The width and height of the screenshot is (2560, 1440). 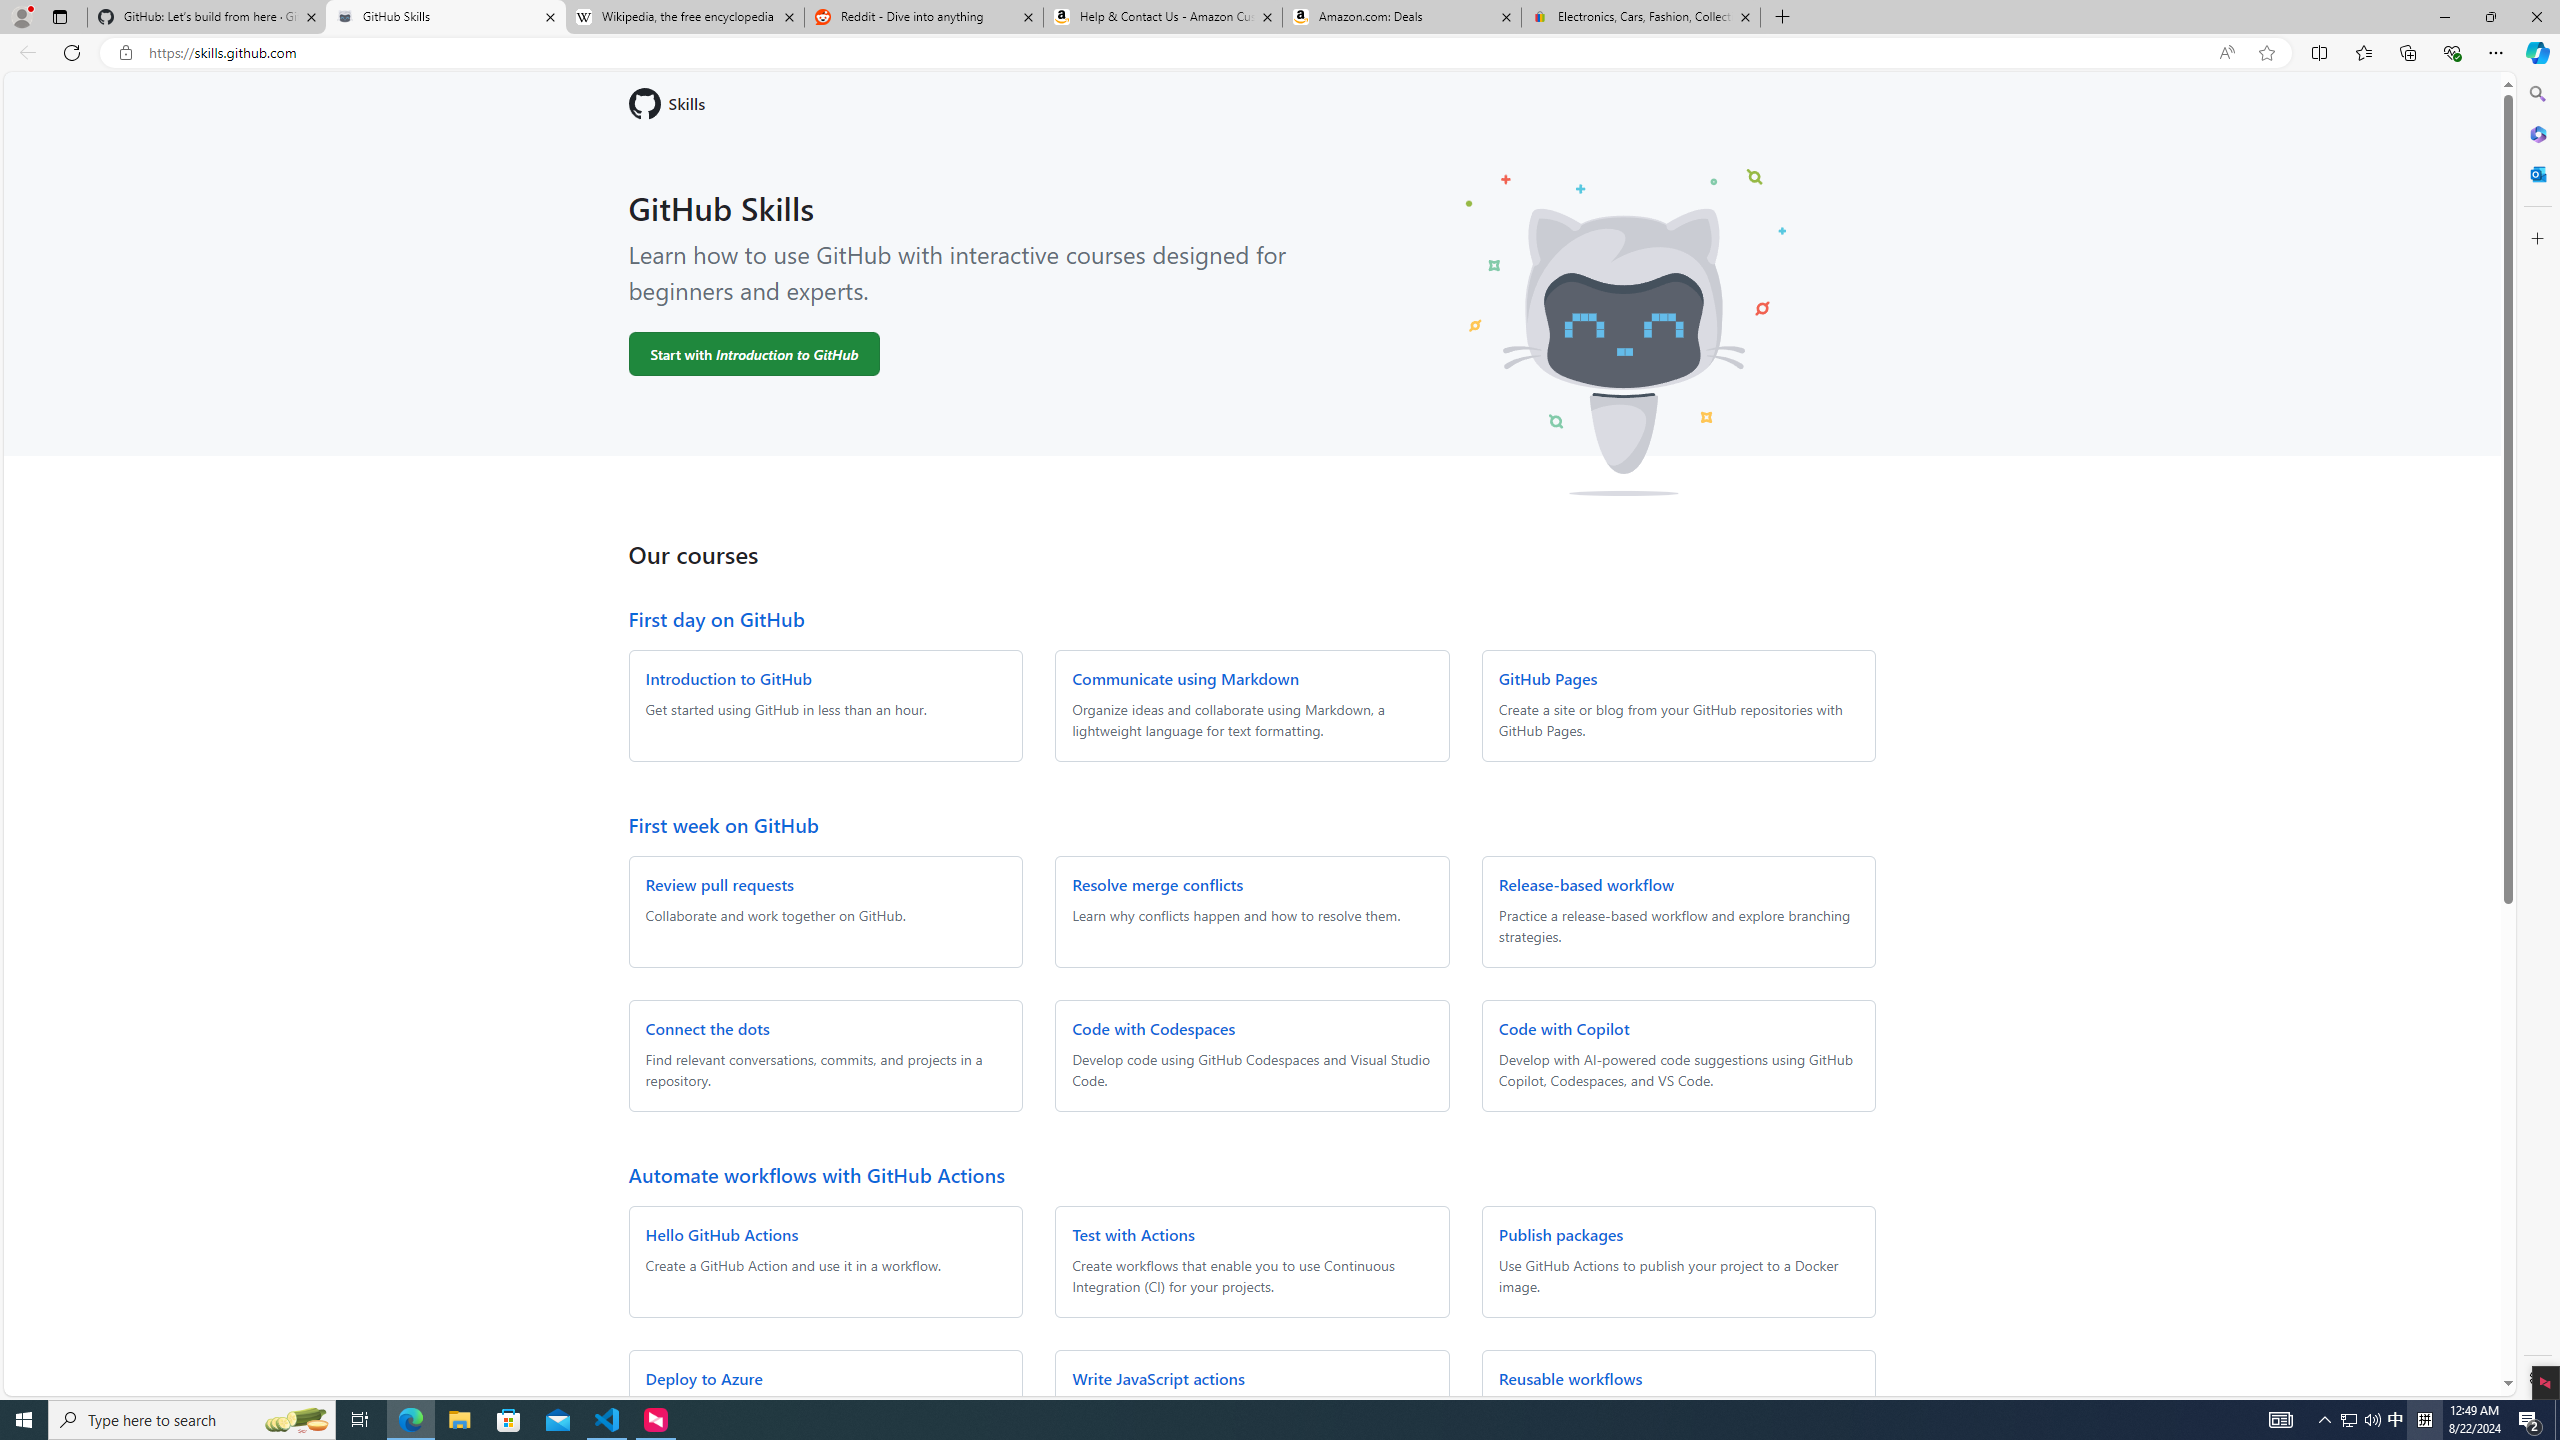 What do you see at coordinates (715, 618) in the screenshot?
I see `First day on GitHub` at bounding box center [715, 618].